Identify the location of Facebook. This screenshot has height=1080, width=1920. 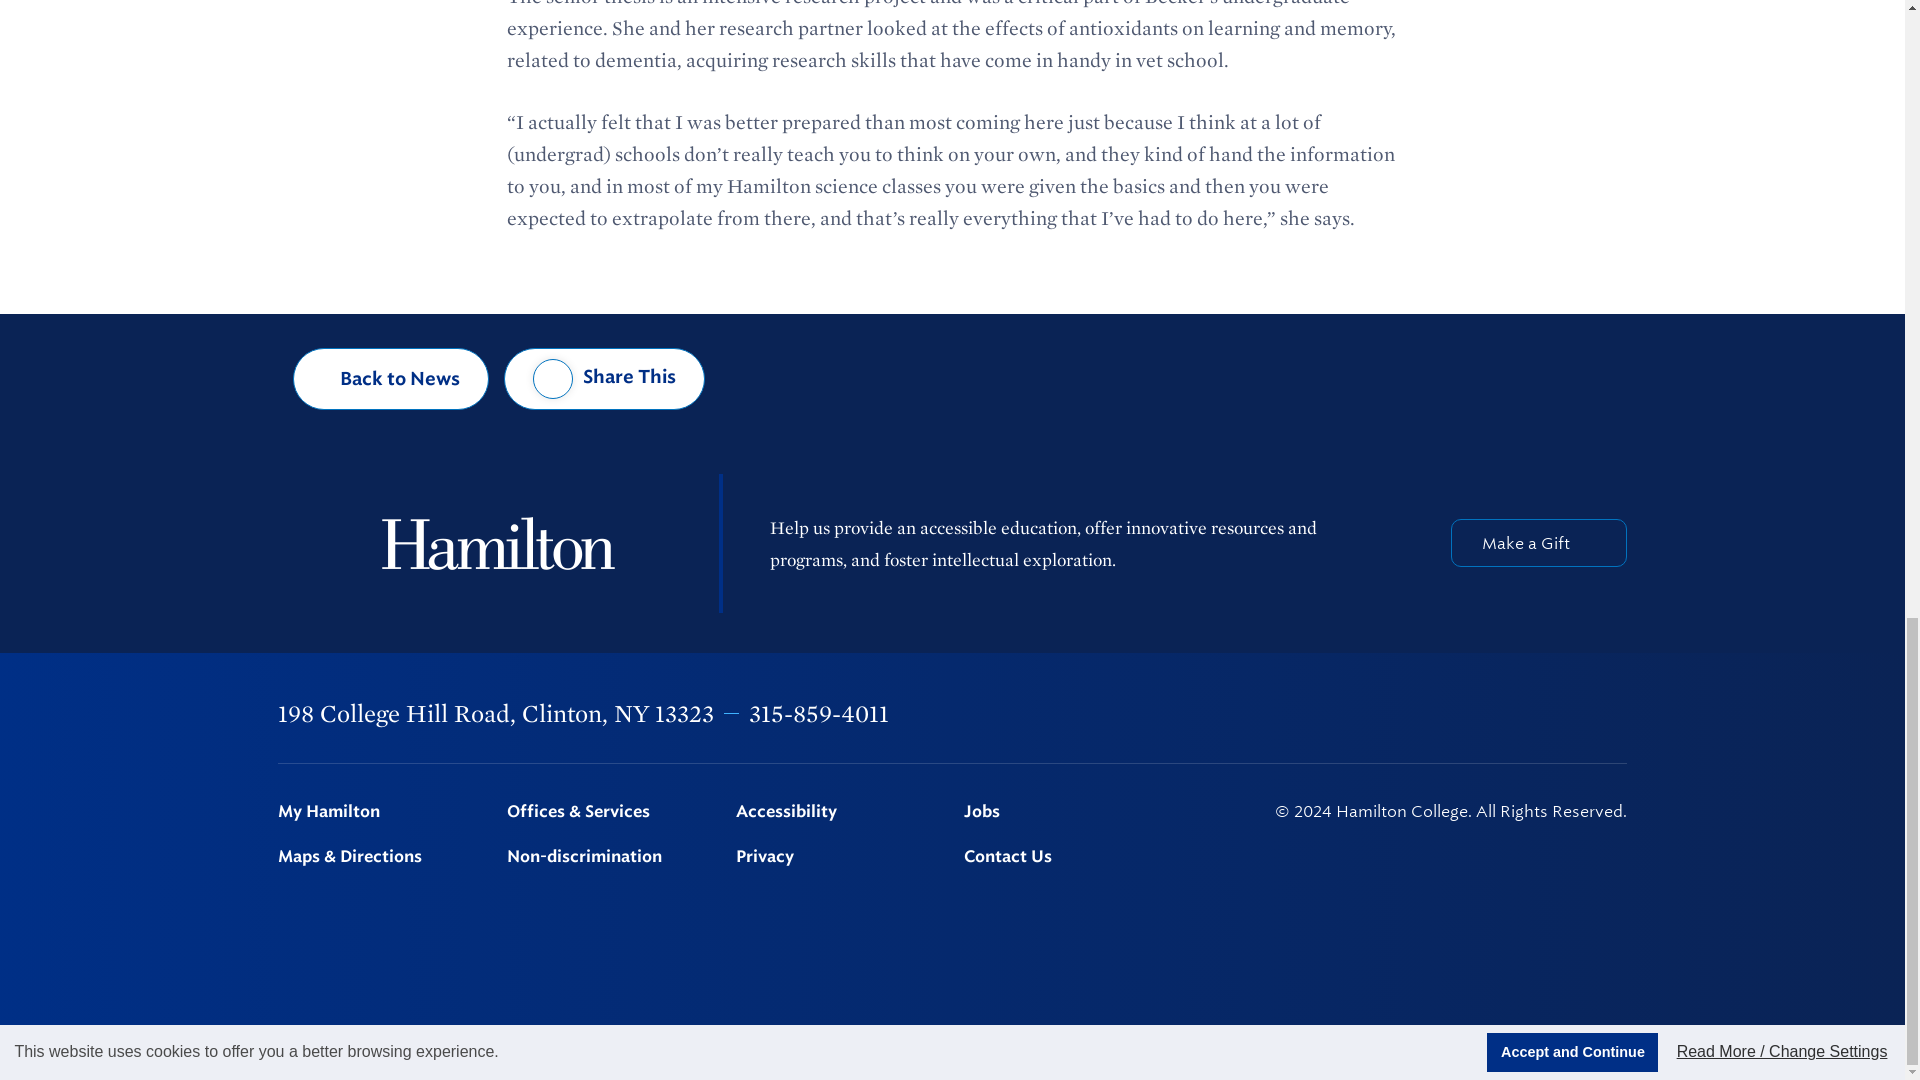
(1358, 713).